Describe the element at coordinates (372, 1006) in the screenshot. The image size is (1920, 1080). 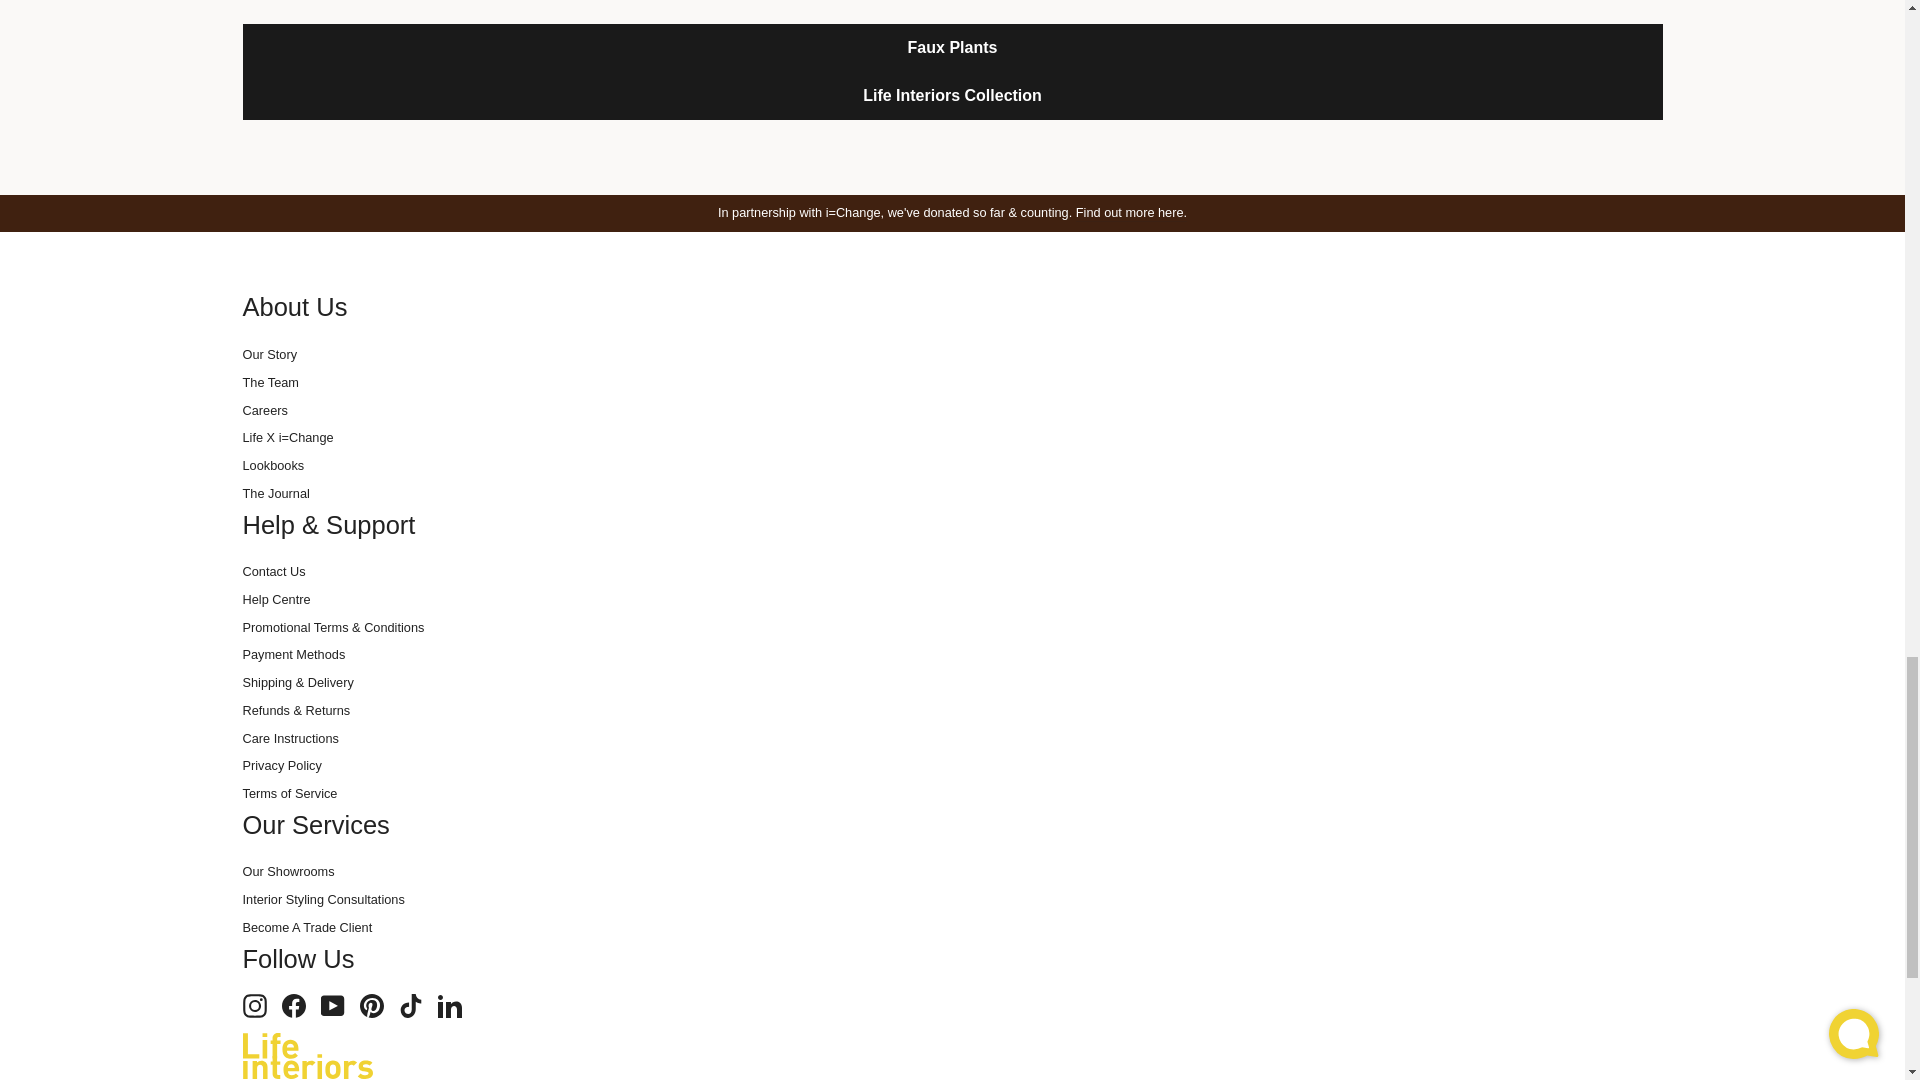
I see `Life Interiors on Pinterest` at that location.